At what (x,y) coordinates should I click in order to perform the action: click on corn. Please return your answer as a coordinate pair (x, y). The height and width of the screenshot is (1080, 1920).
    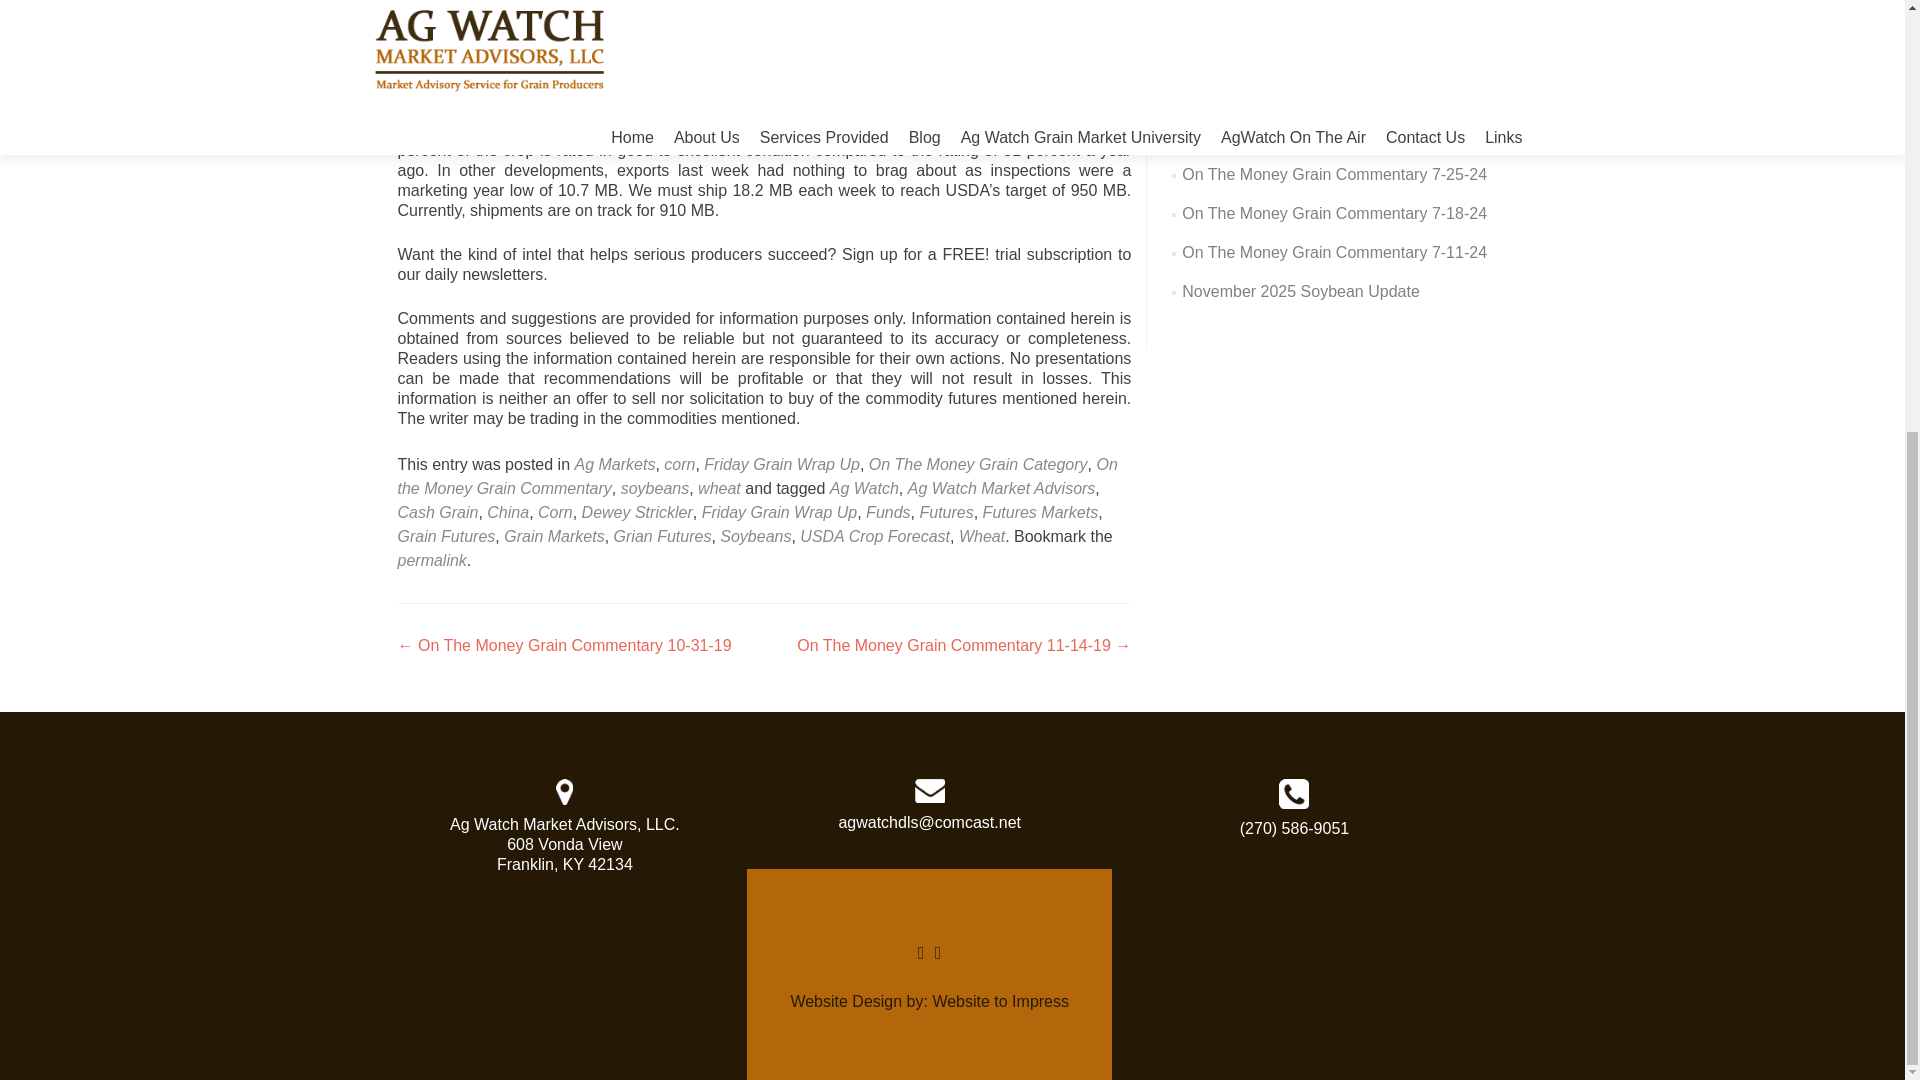
    Looking at the image, I should click on (680, 464).